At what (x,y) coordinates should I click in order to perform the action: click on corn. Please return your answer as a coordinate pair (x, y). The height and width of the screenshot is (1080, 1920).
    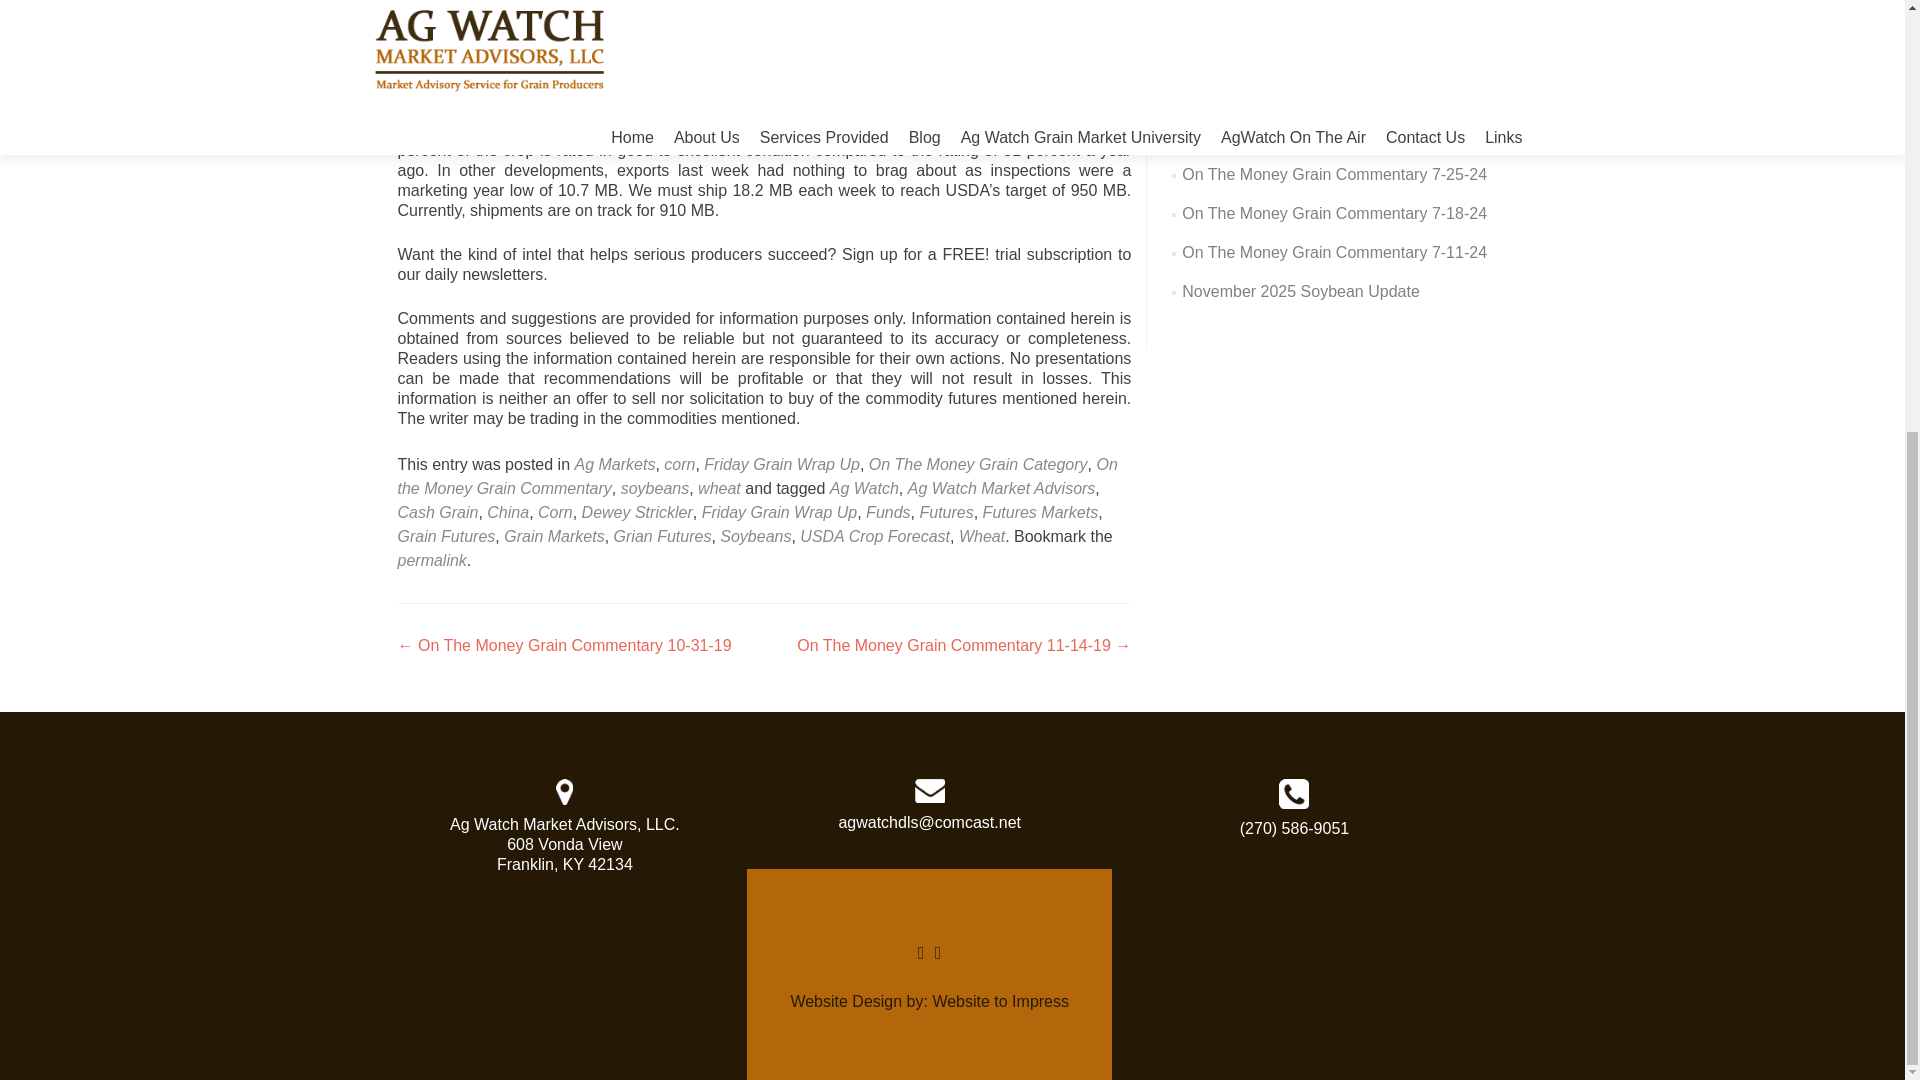
    Looking at the image, I should click on (680, 464).